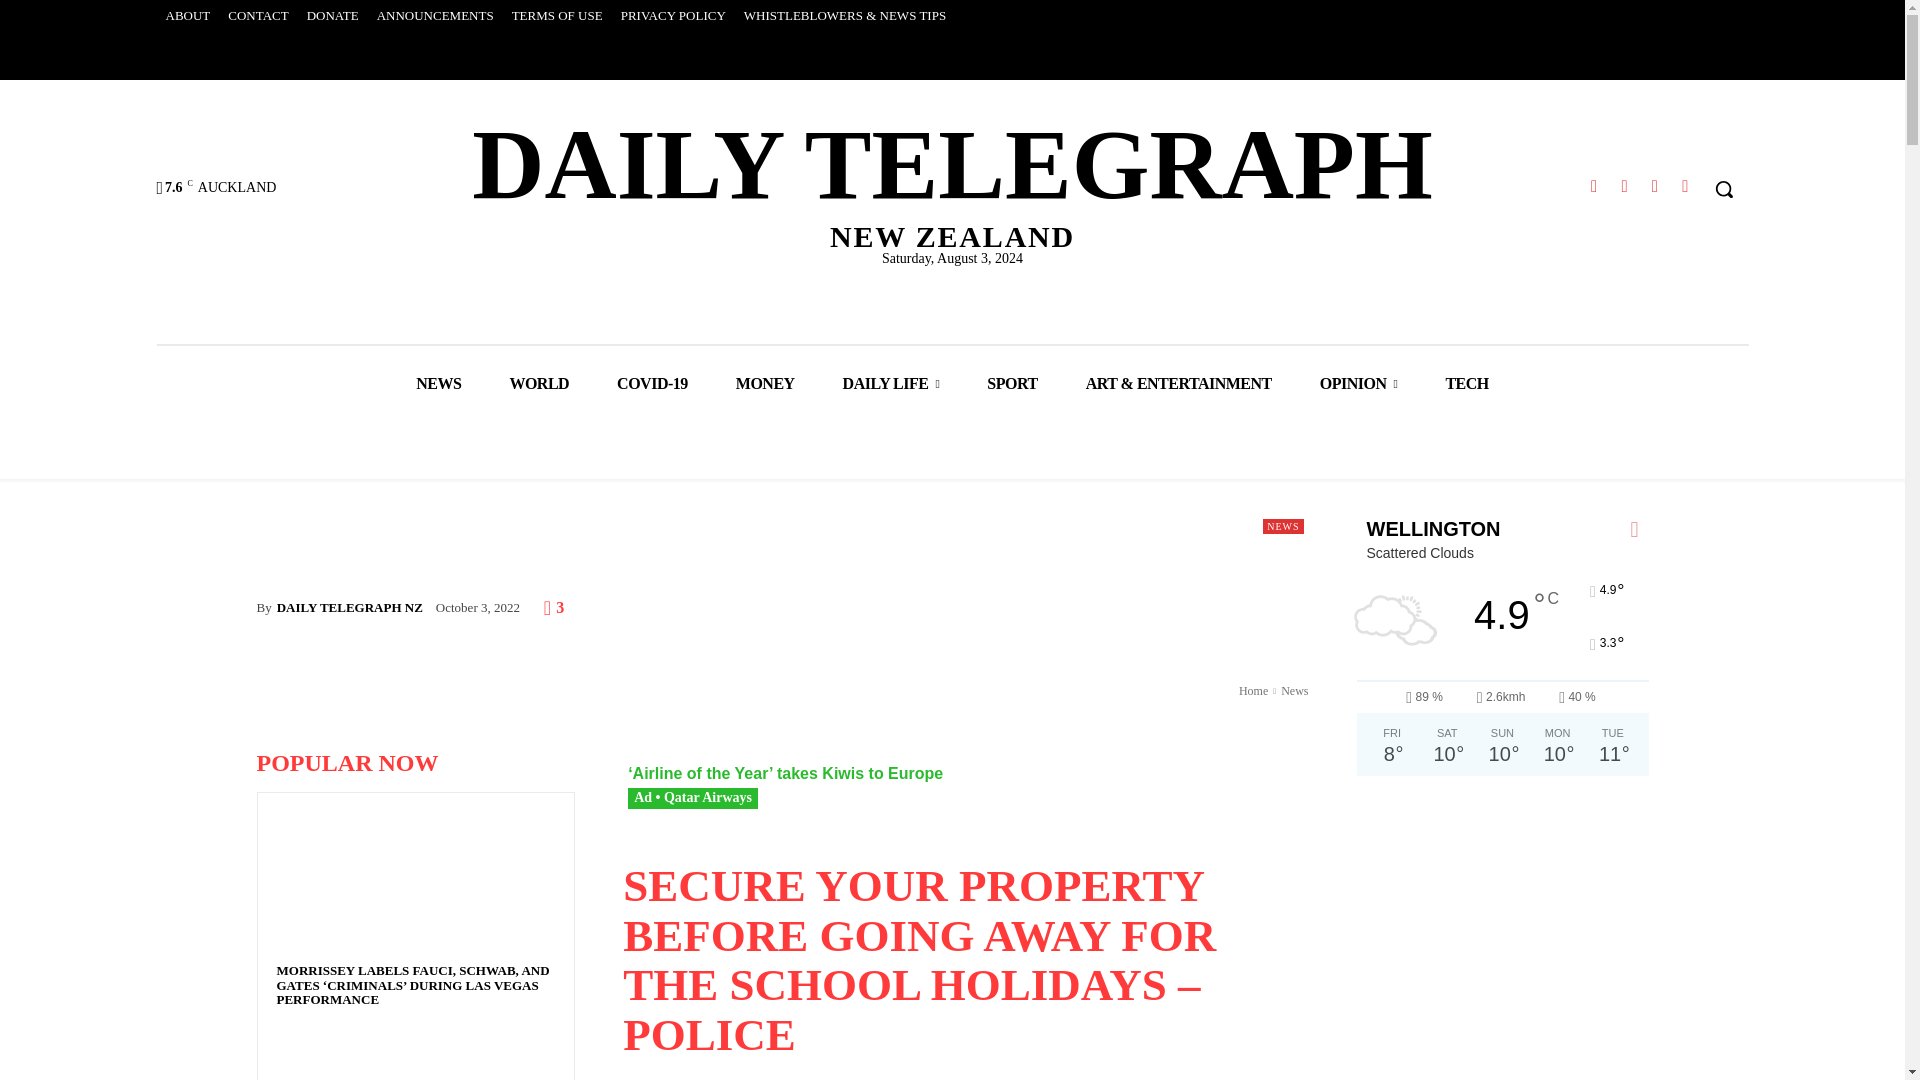  I want to click on Telegram, so click(186, 16).